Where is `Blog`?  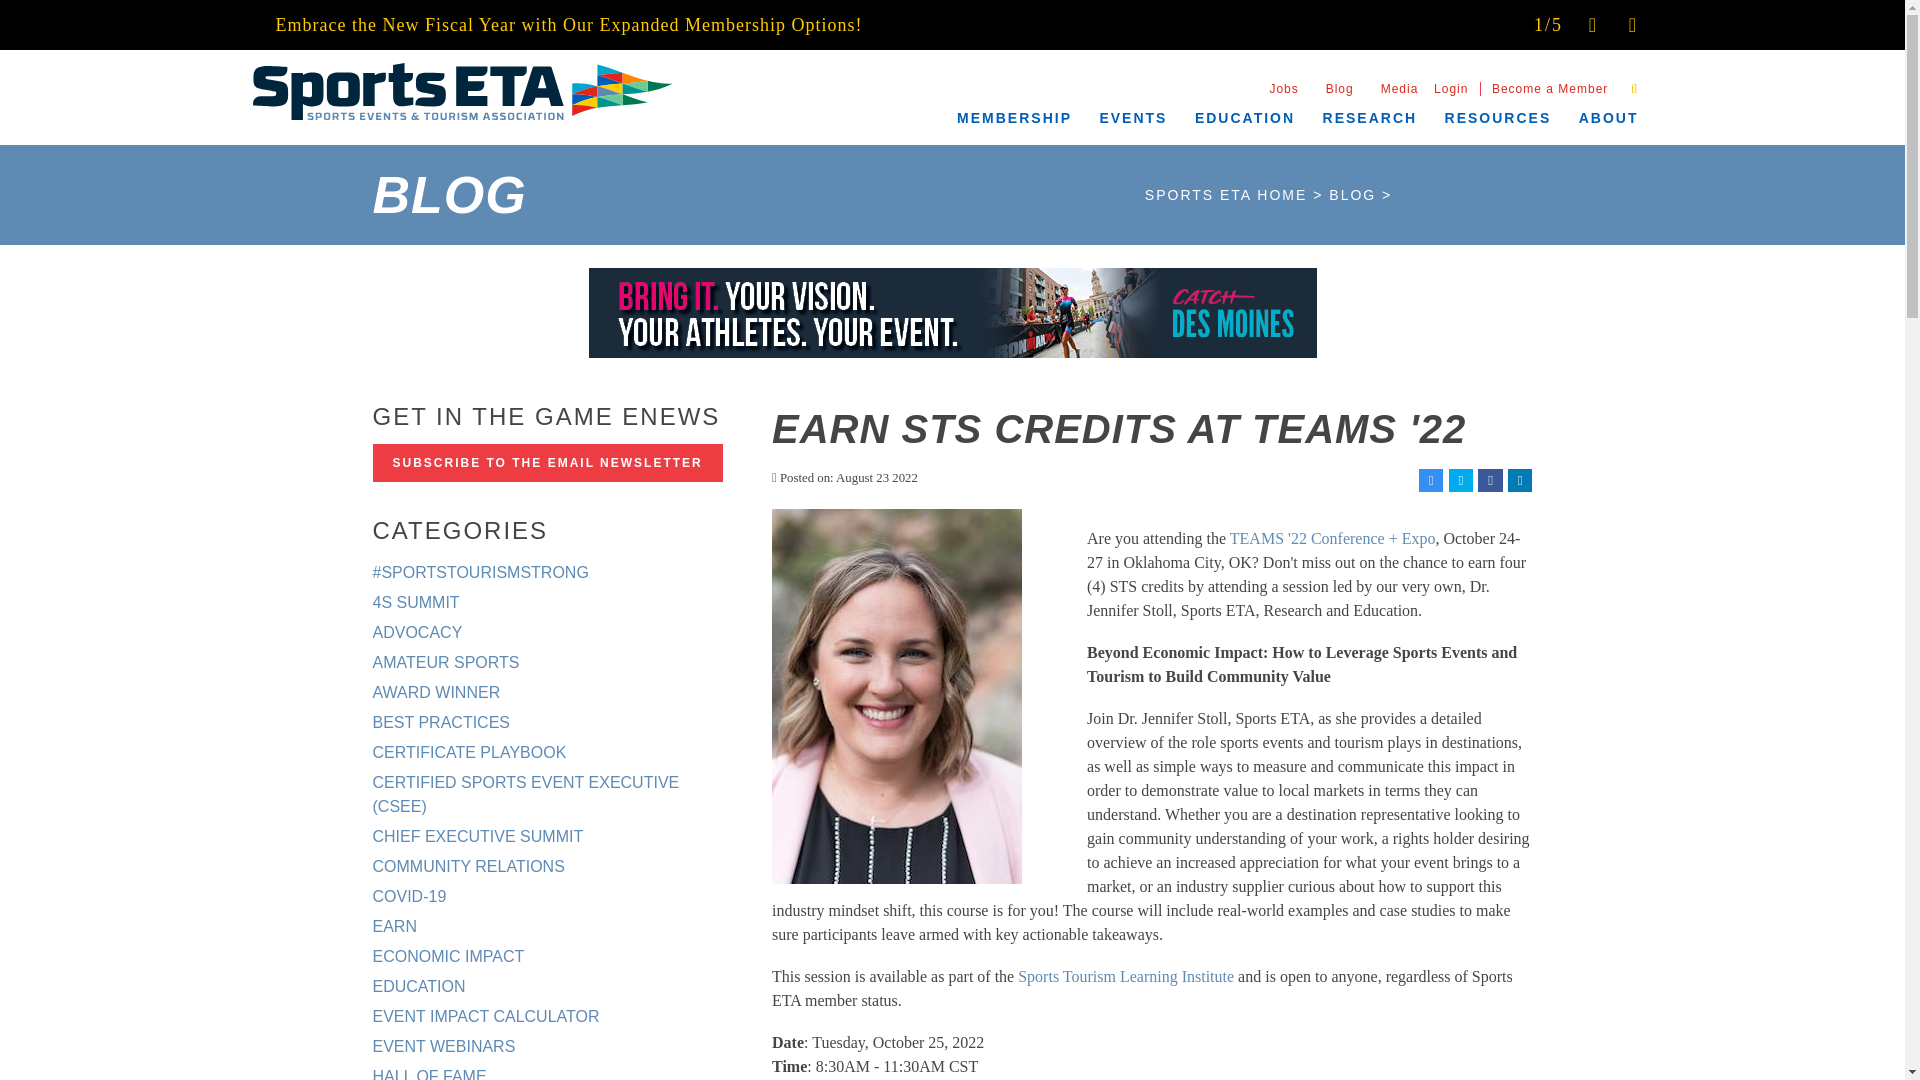 Blog is located at coordinates (1340, 88).